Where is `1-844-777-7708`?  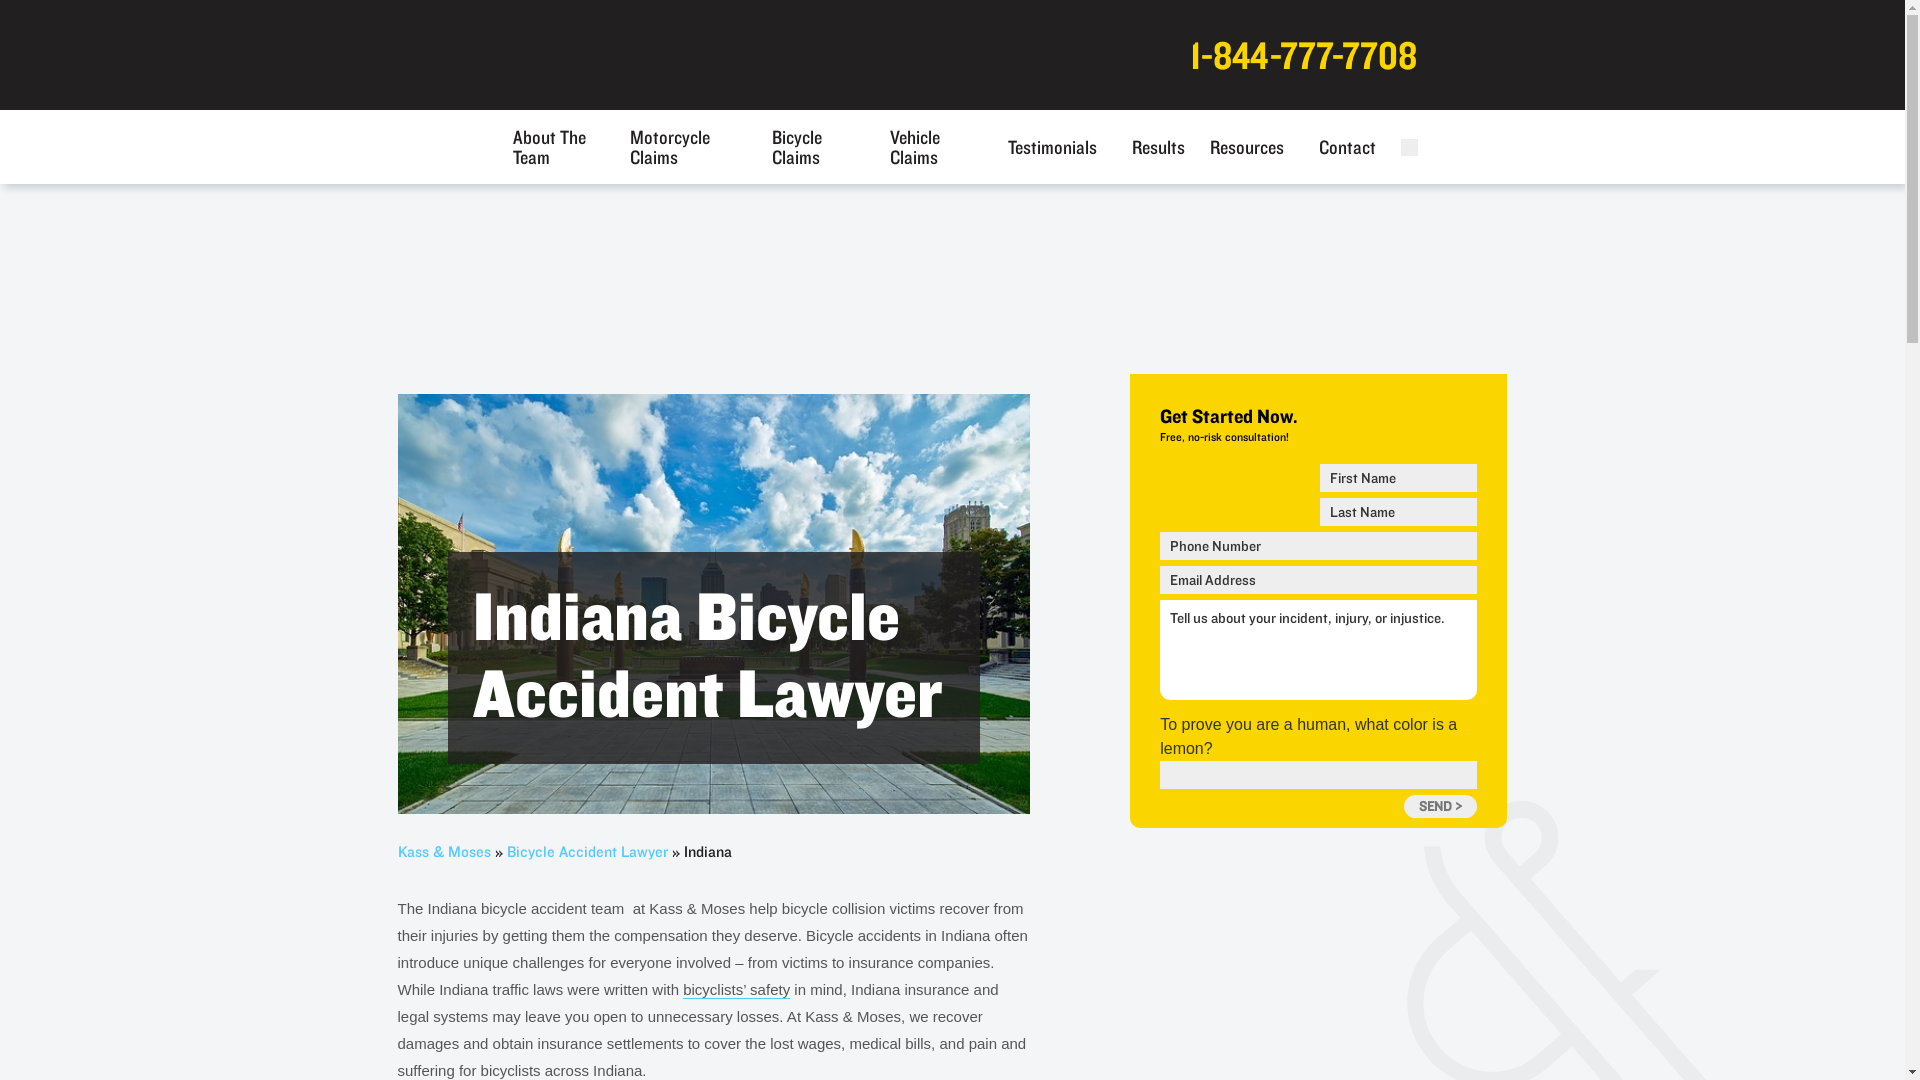
1-844-777-7708 is located at coordinates (1303, 54).